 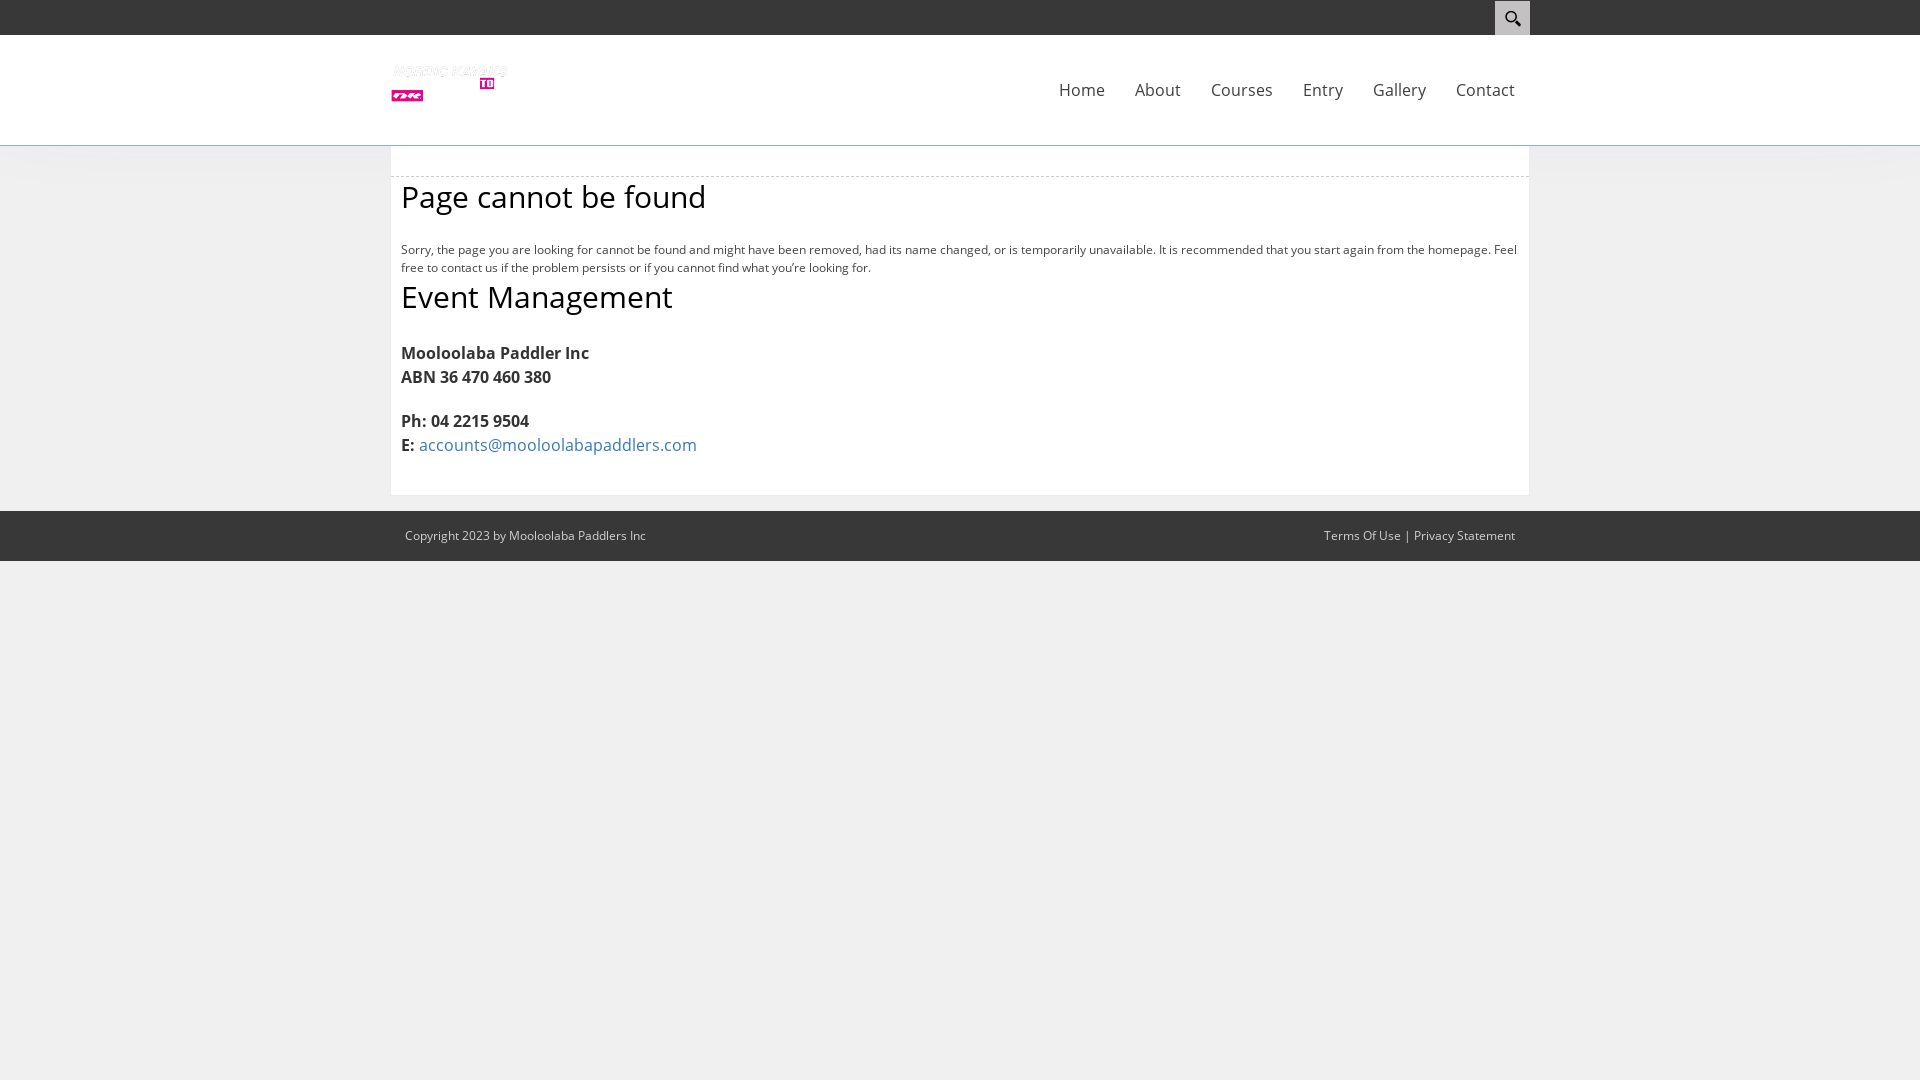 What do you see at coordinates (450, 82) in the screenshot?
I see `Oceanpaddle` at bounding box center [450, 82].